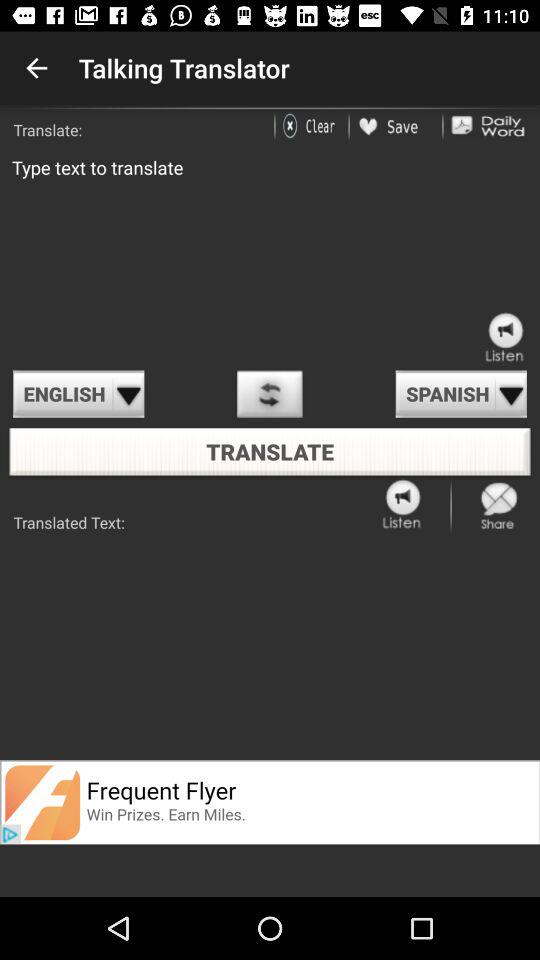  I want to click on type text, so click(270, 254).